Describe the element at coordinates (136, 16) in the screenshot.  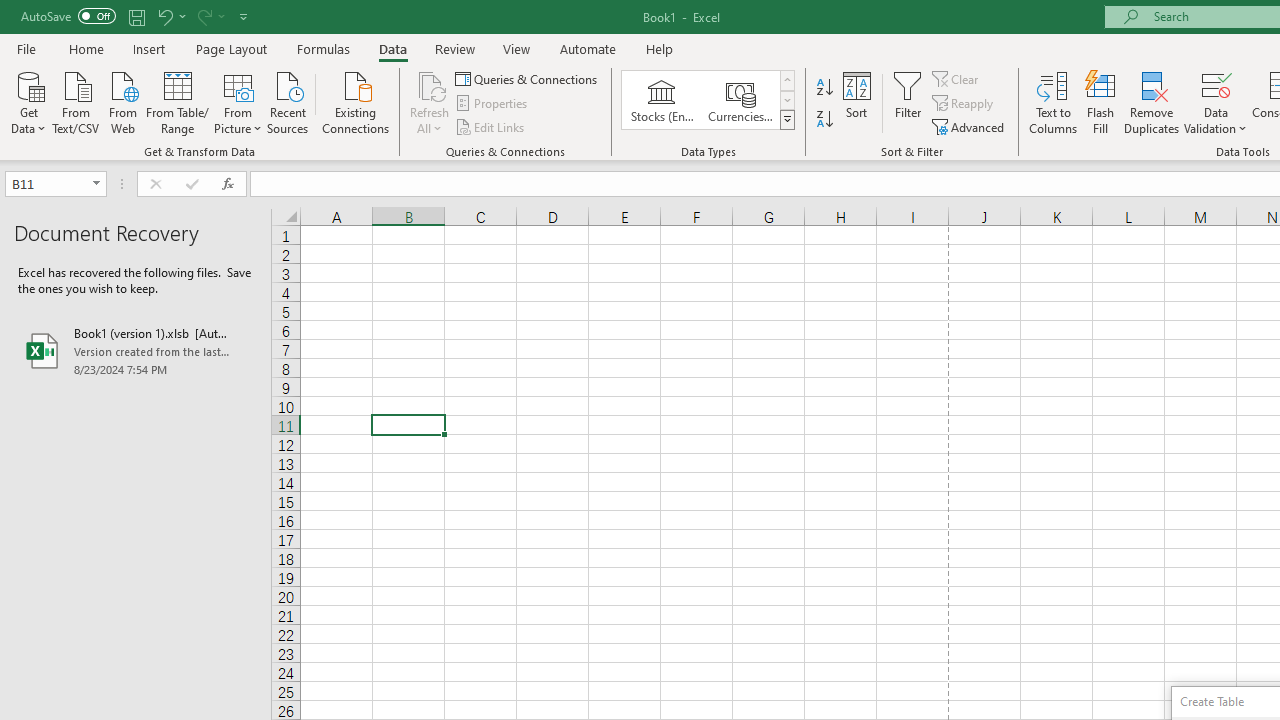
I see `Save` at that location.